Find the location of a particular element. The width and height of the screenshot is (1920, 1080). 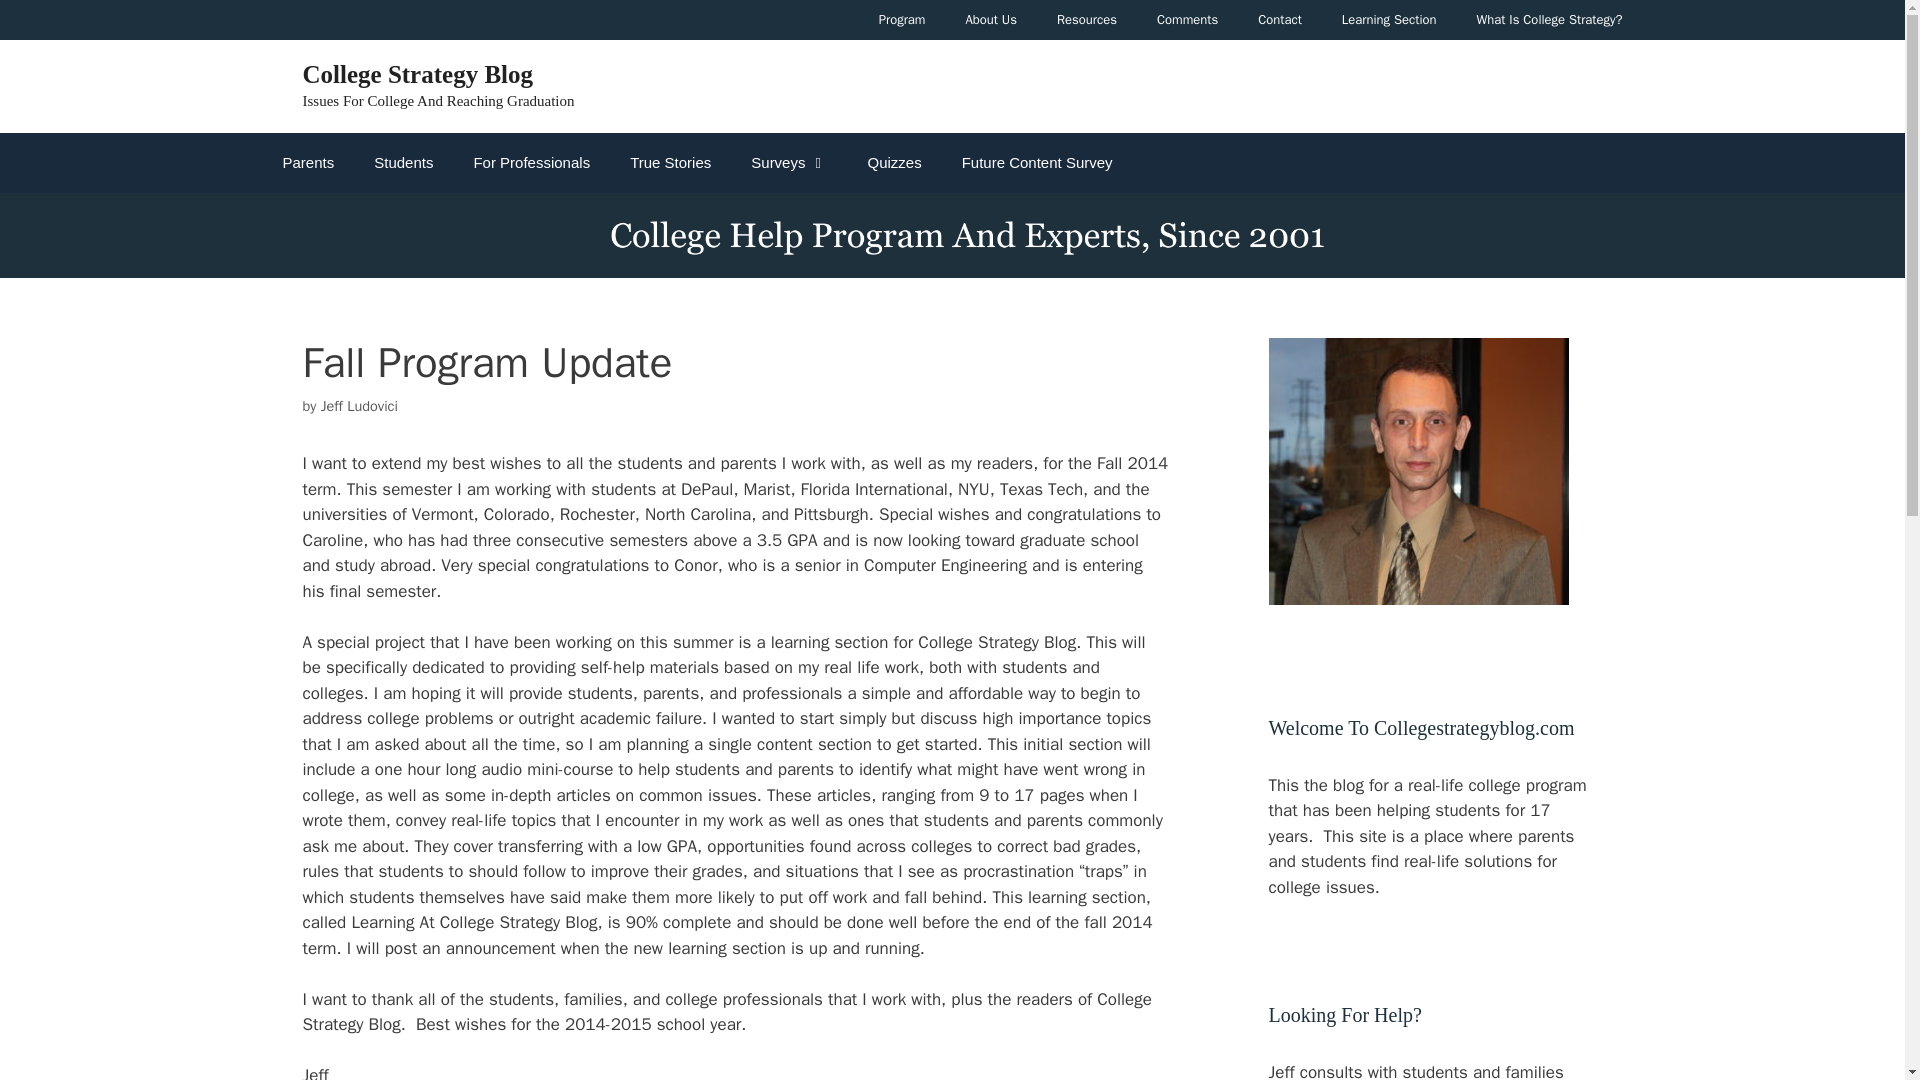

Learning Section is located at coordinates (1390, 20).